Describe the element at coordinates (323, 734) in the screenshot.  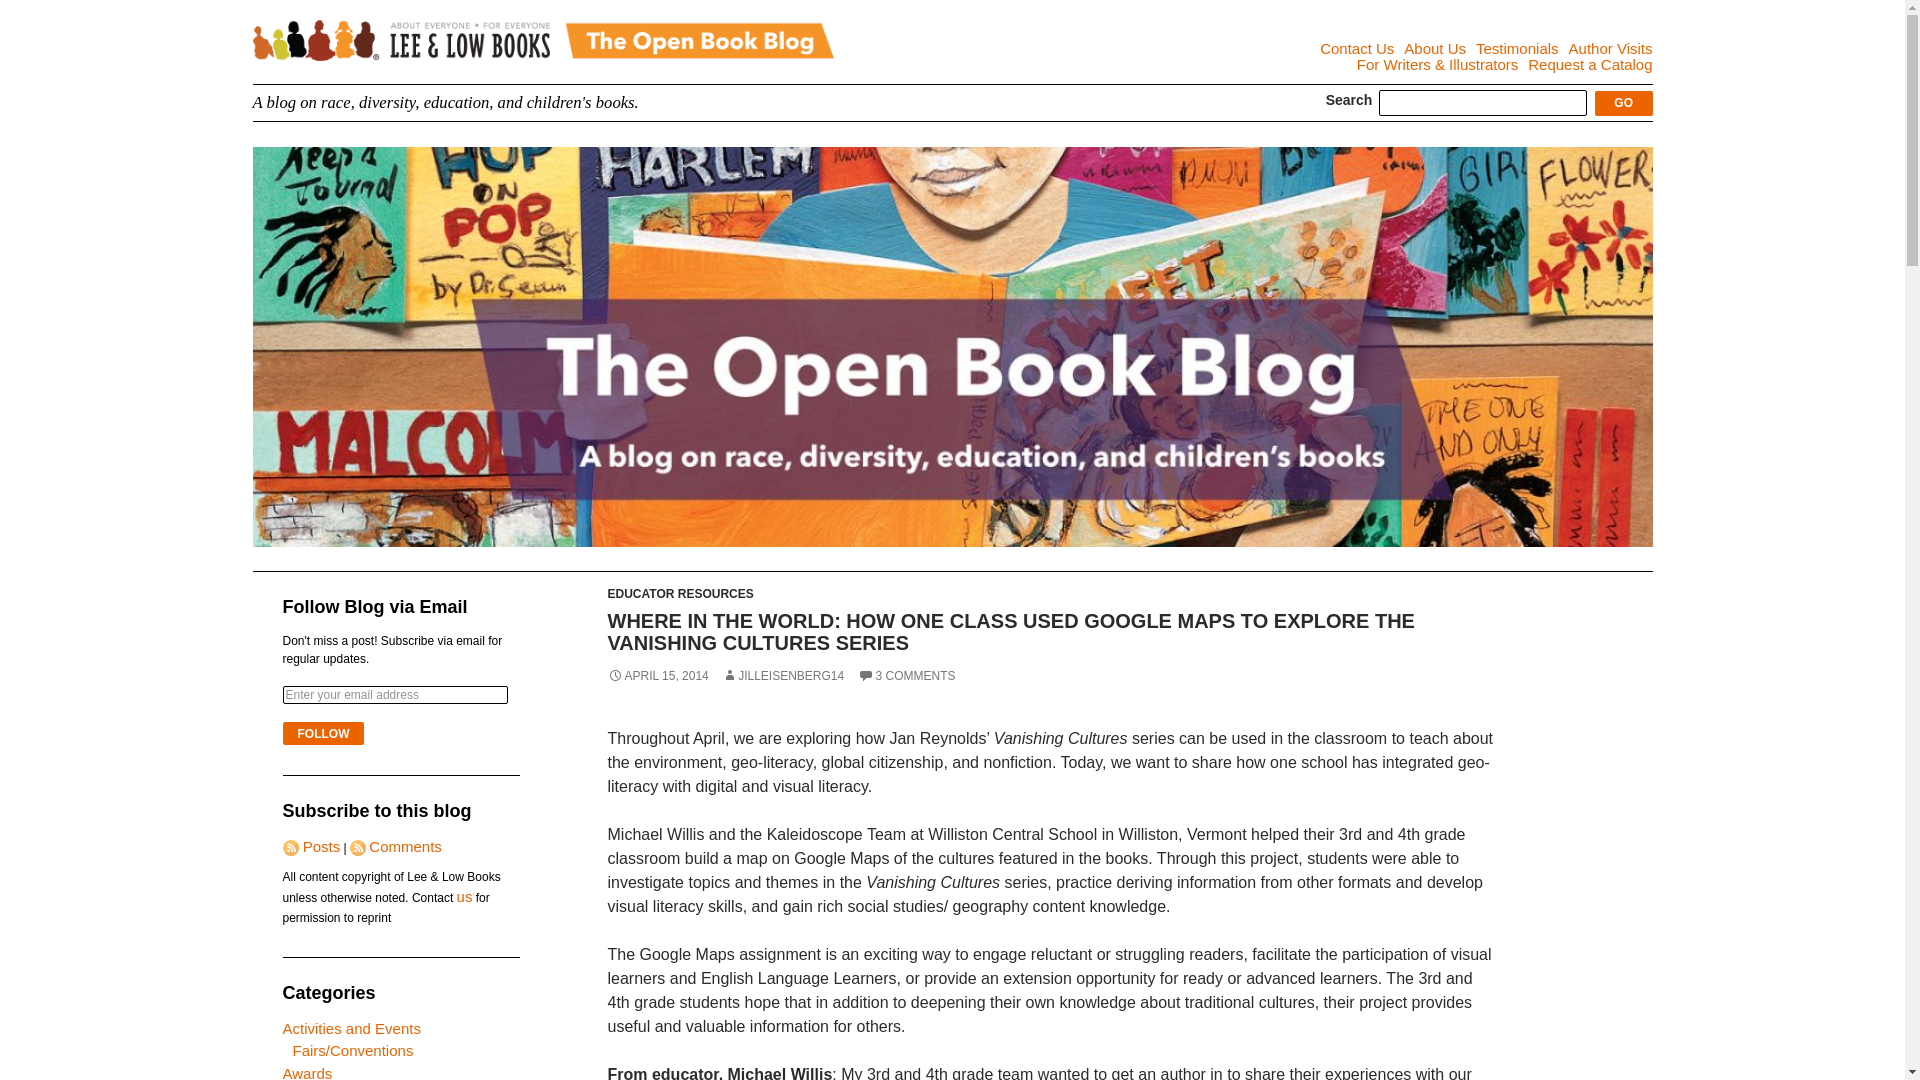
I see `Follow` at that location.